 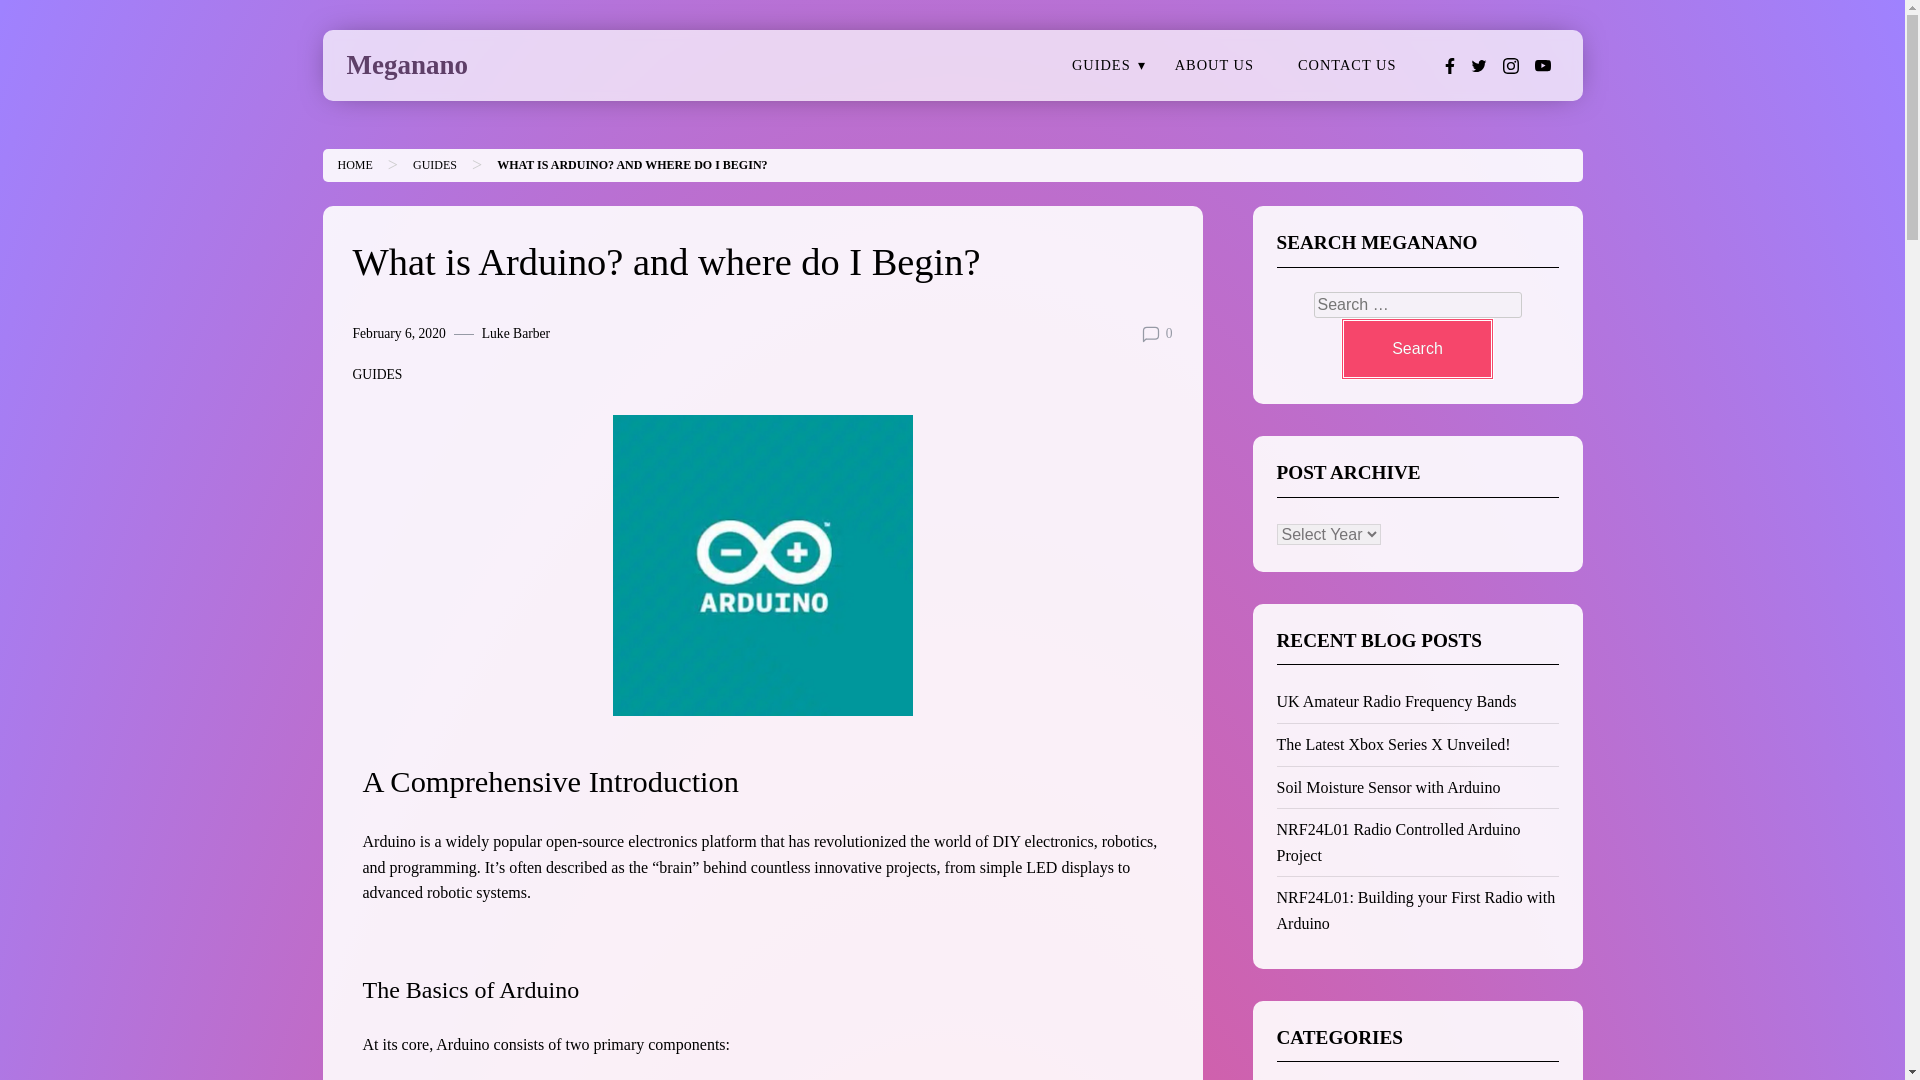 What do you see at coordinates (1416, 348) in the screenshot?
I see `Search` at bounding box center [1416, 348].